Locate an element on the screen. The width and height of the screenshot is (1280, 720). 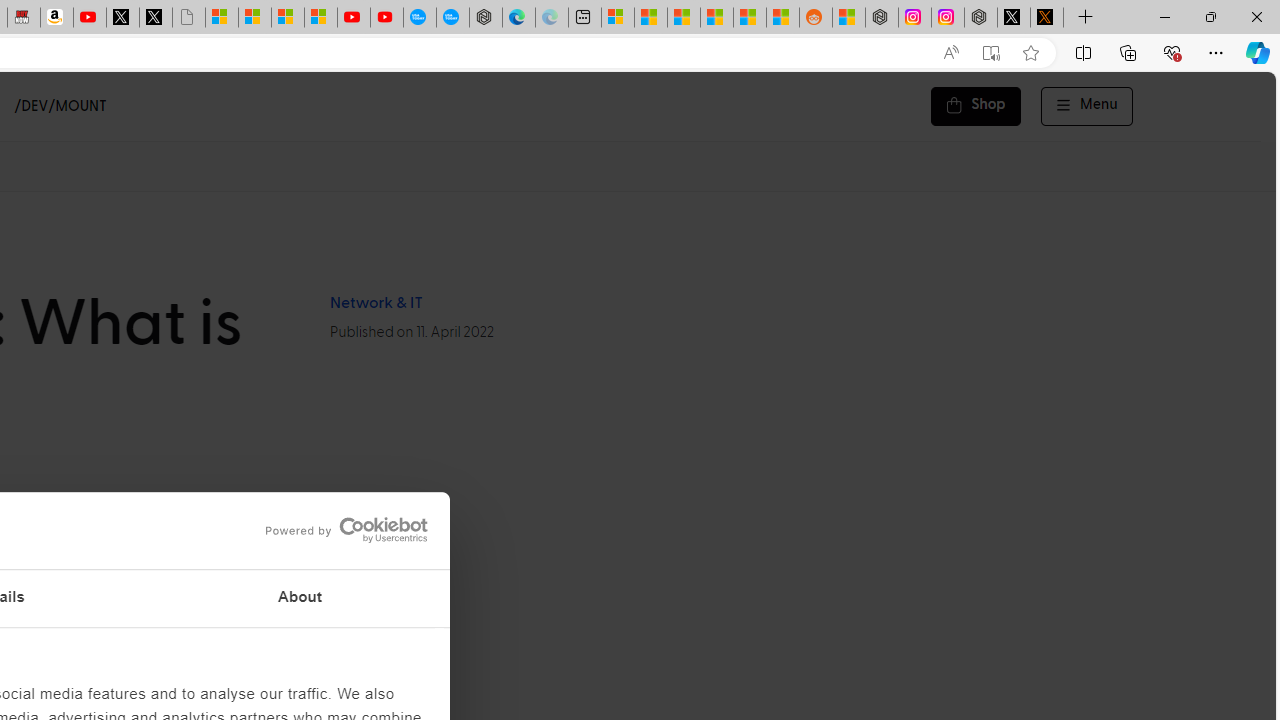
Nordace (@NordaceOfficial) / X is located at coordinates (1014, 18).